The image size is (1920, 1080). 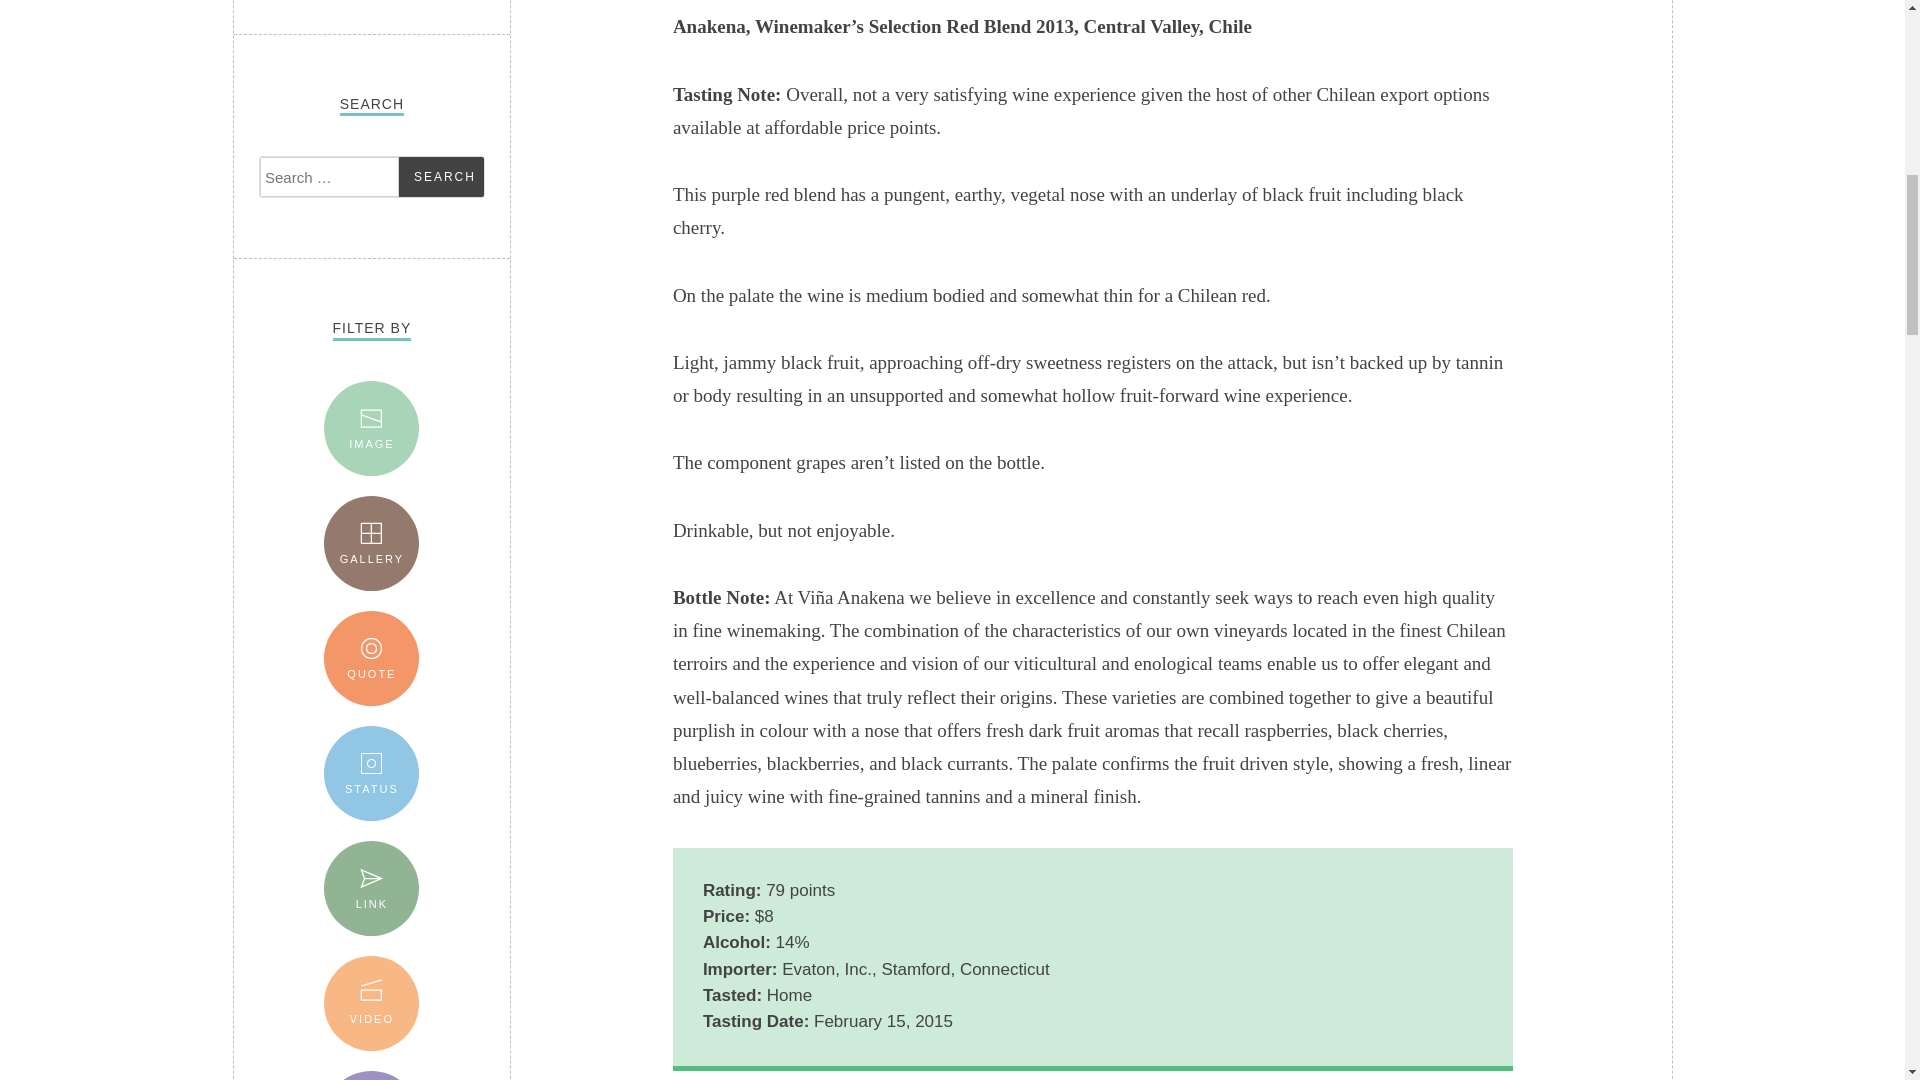 What do you see at coordinates (371, 428) in the screenshot?
I see `IMAGE` at bounding box center [371, 428].